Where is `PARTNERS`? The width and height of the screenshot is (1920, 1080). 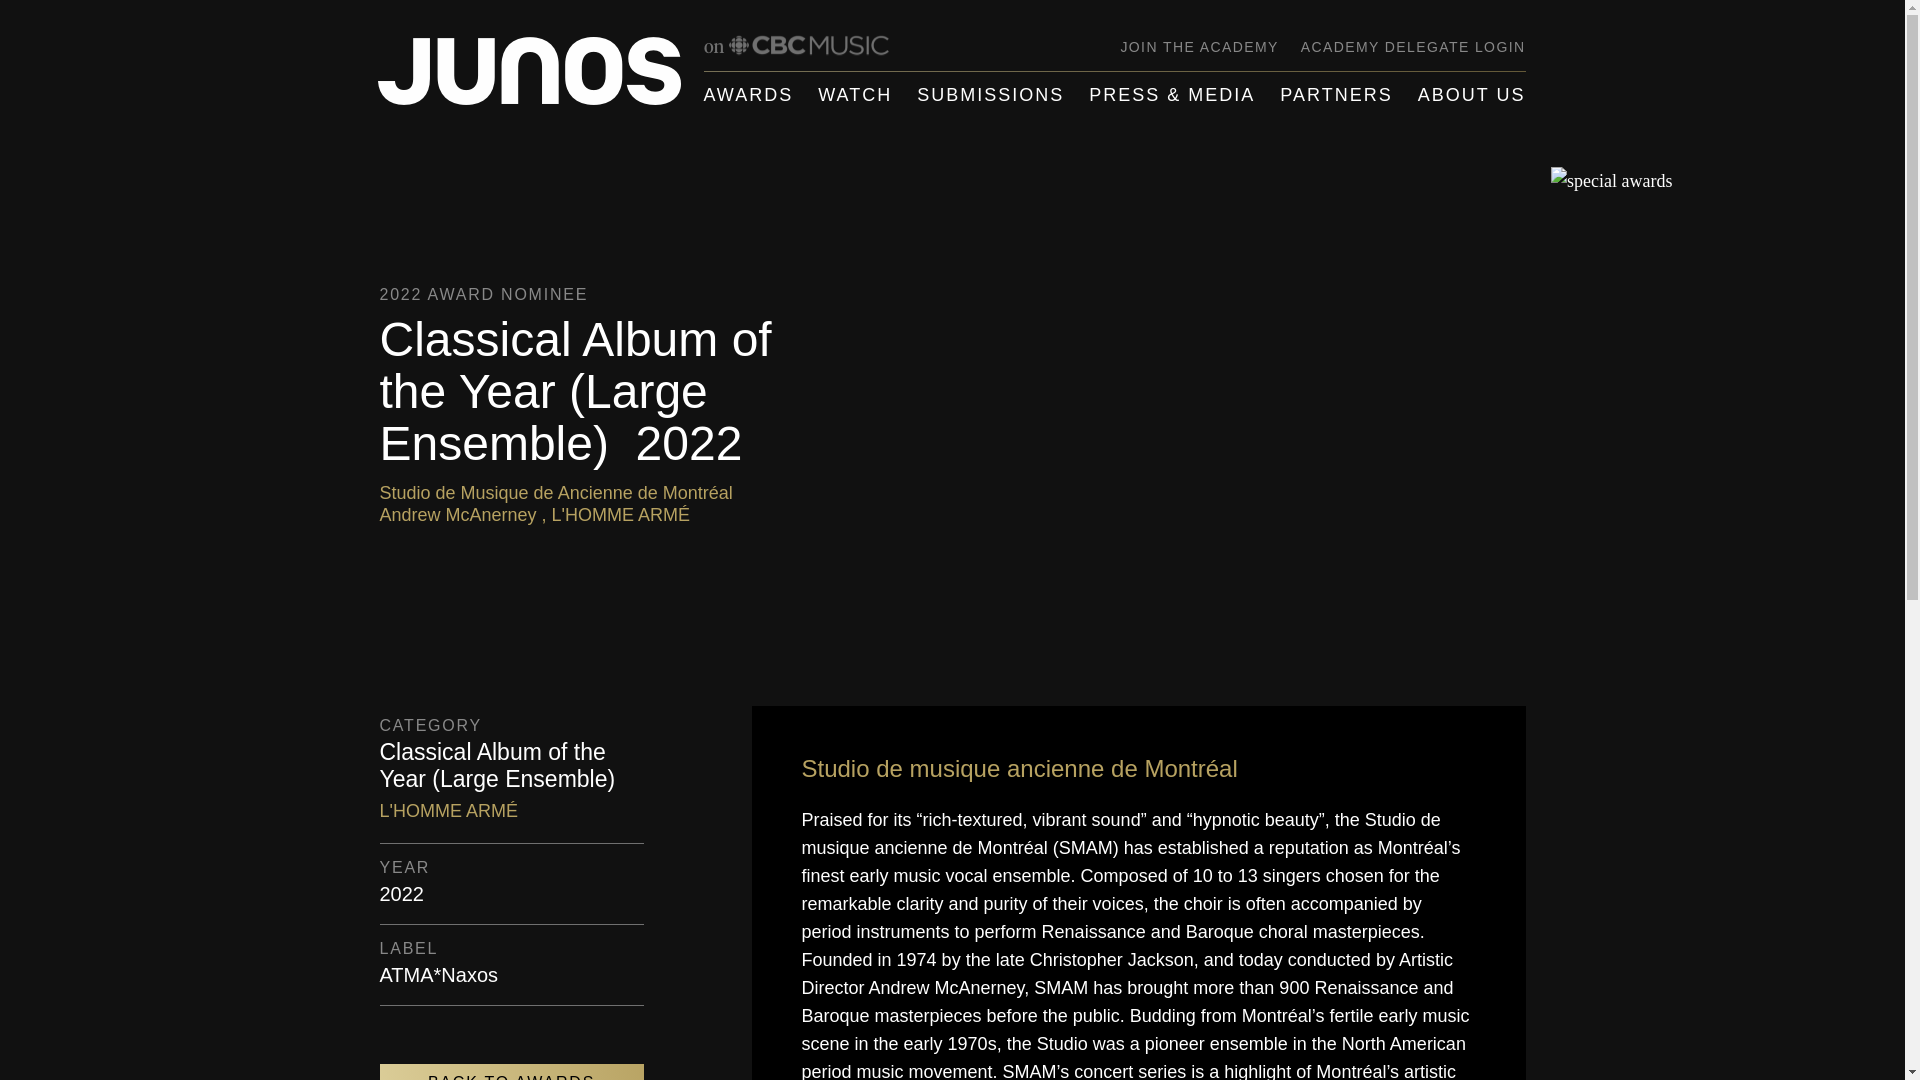 PARTNERS is located at coordinates (1336, 95).